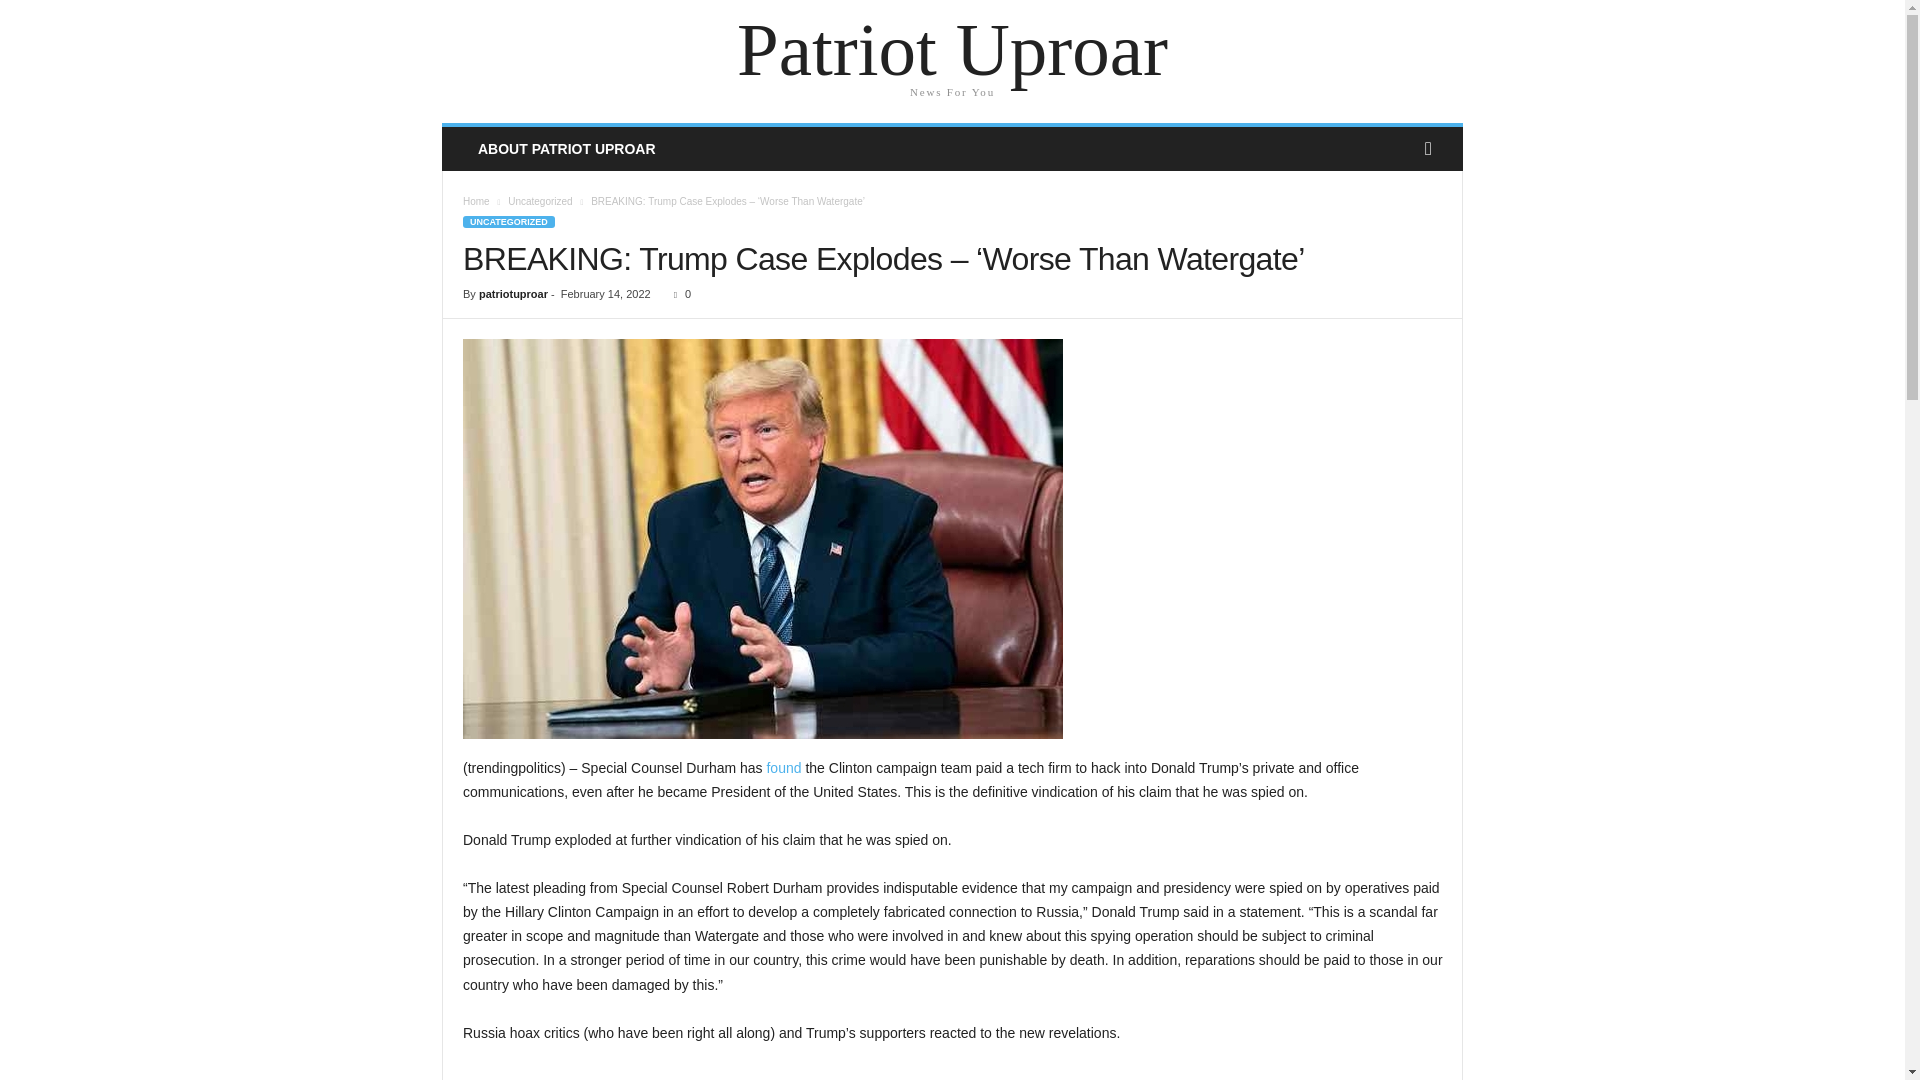 The image size is (1920, 1080). I want to click on 0, so click(678, 294).